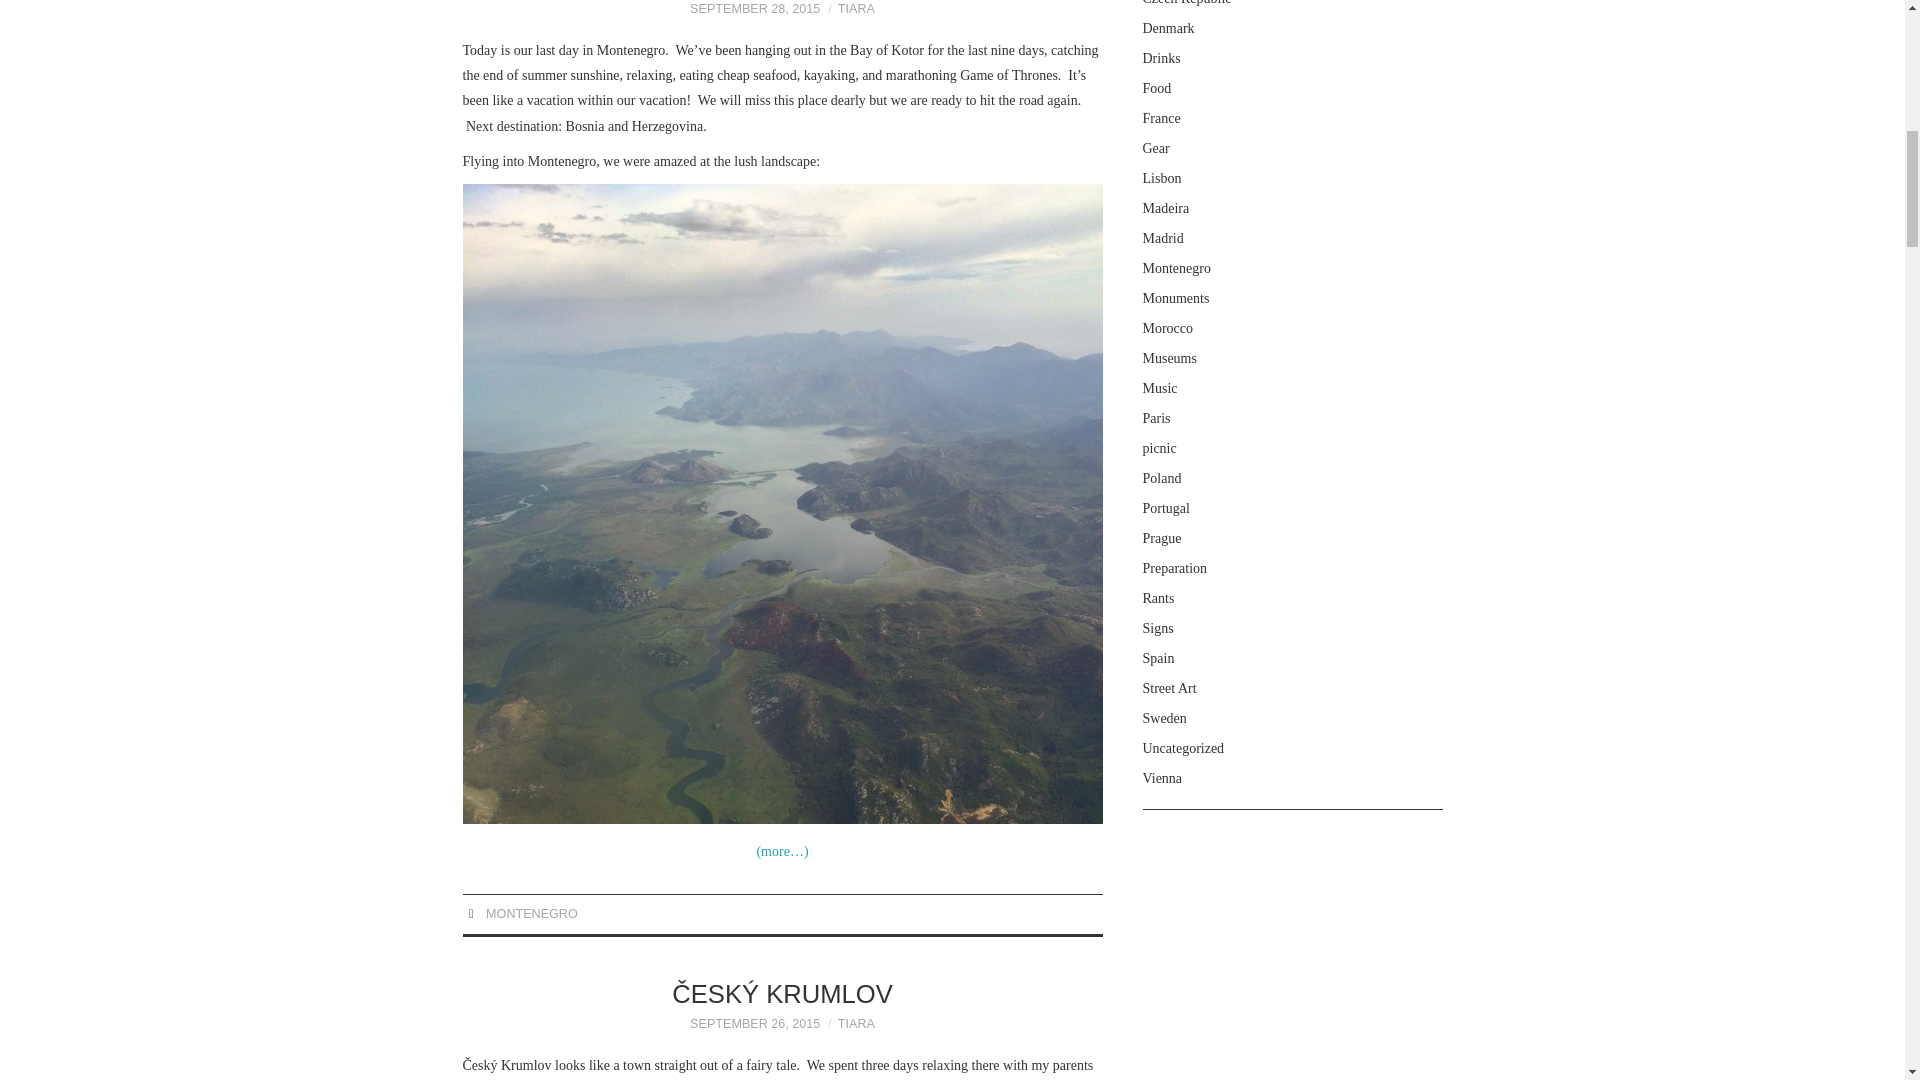 Image resolution: width=1920 pixels, height=1080 pixels. I want to click on TIARA, so click(856, 1024).